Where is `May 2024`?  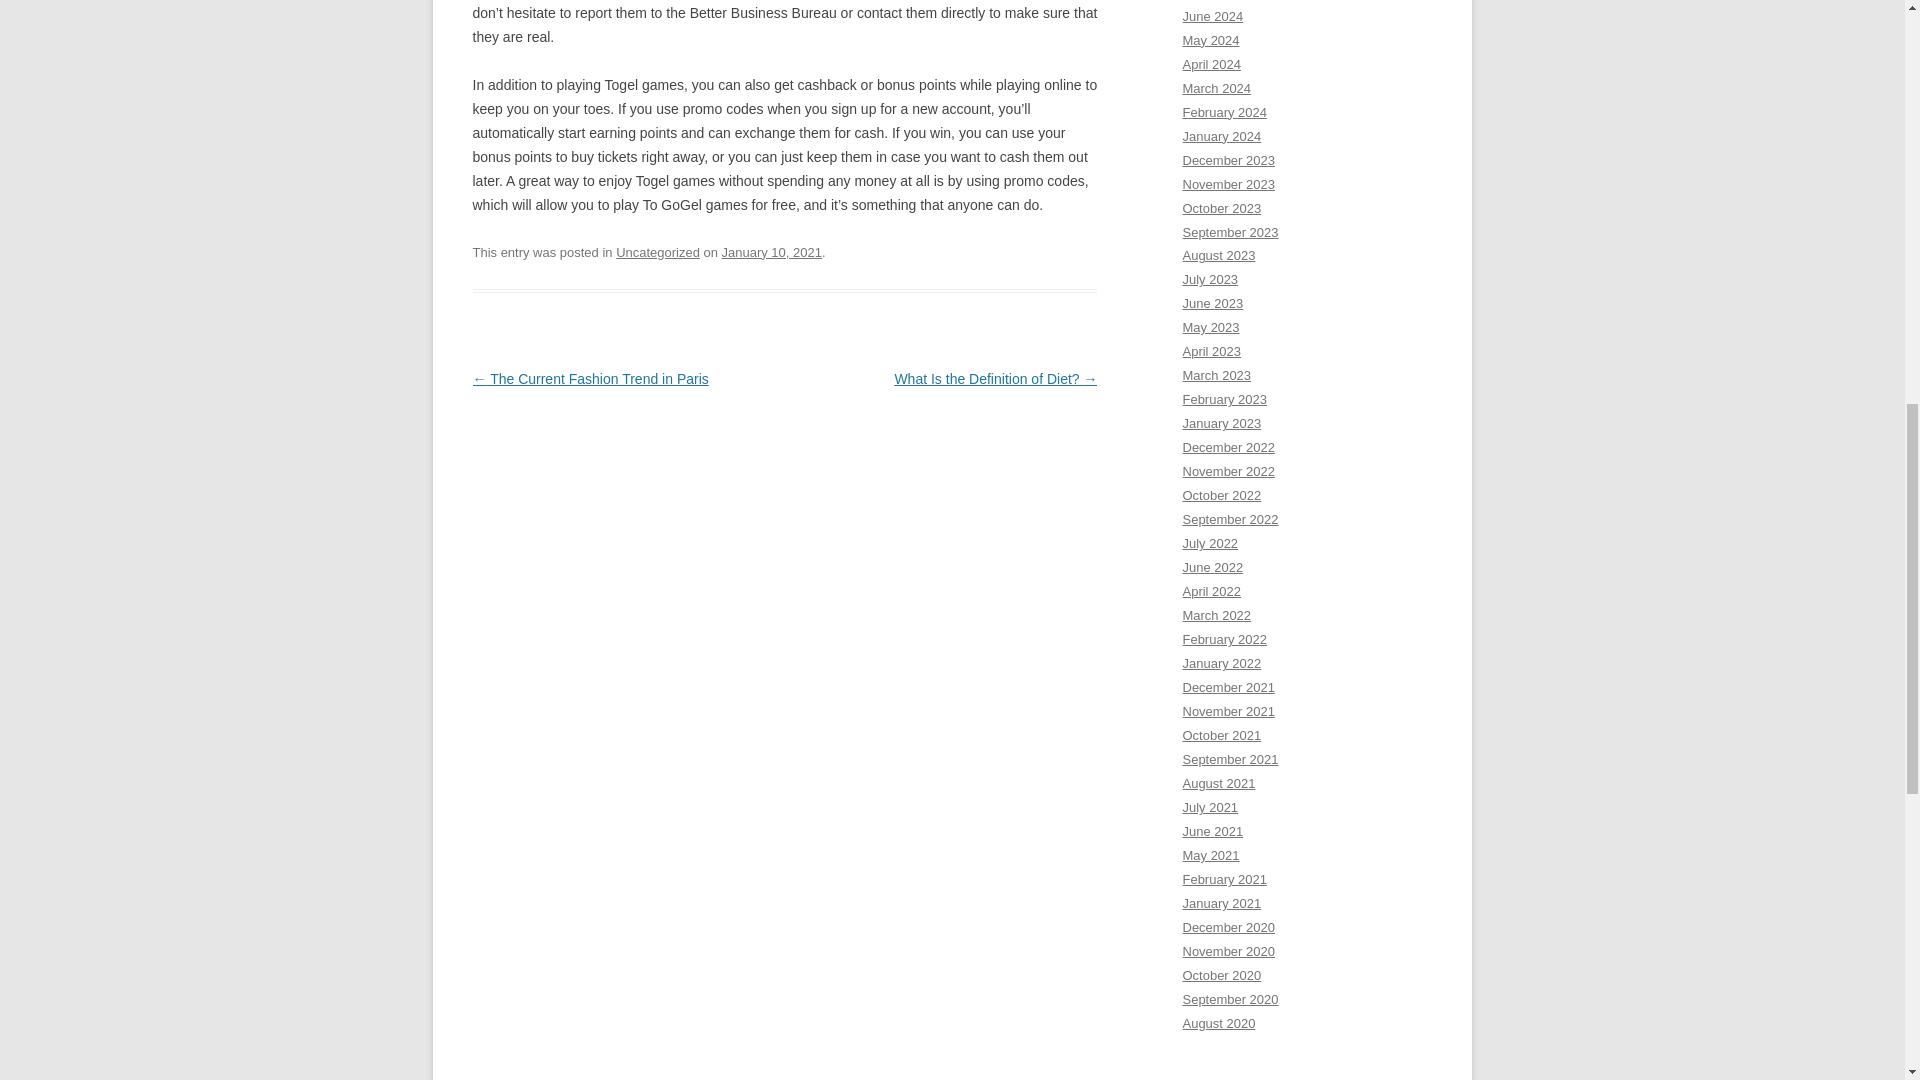 May 2024 is located at coordinates (1210, 40).